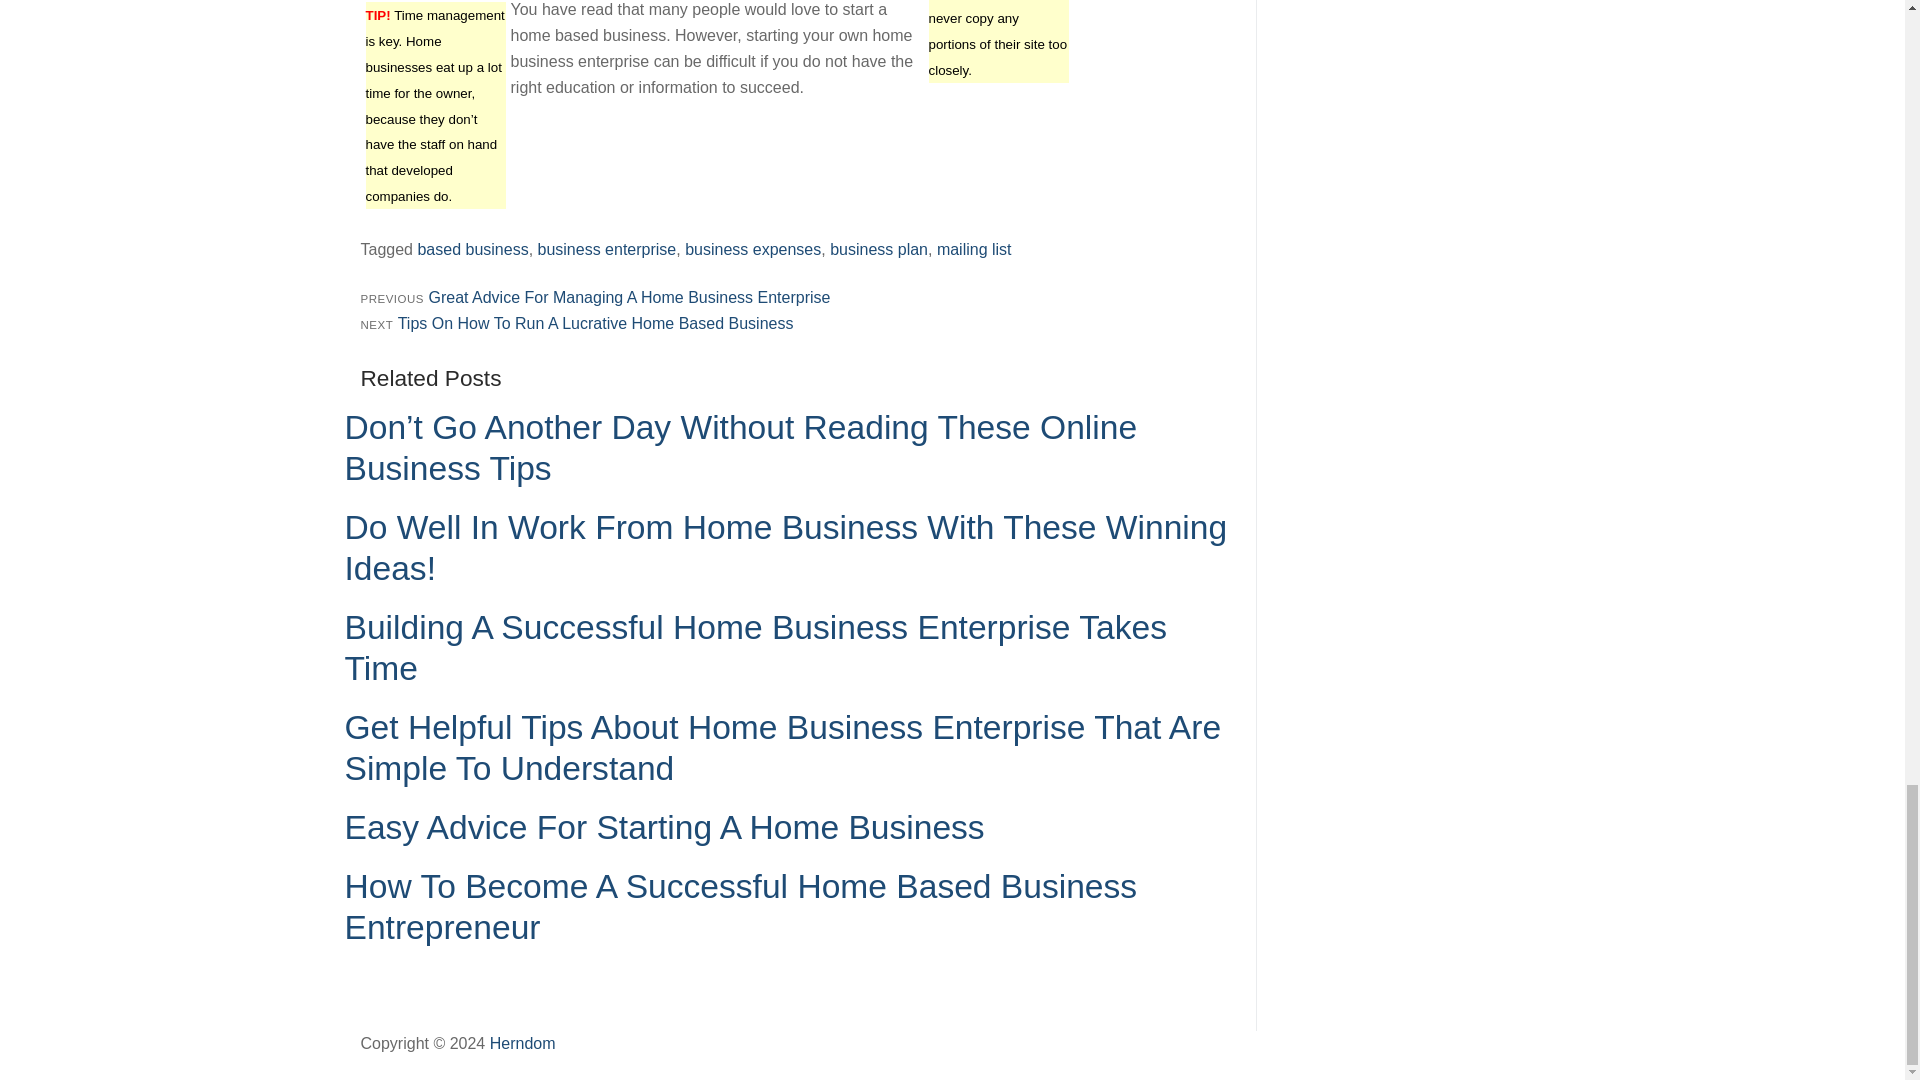  Describe the element at coordinates (754, 648) in the screenshot. I see `Building A Successful Home Business Enterprise Takes Time` at that location.